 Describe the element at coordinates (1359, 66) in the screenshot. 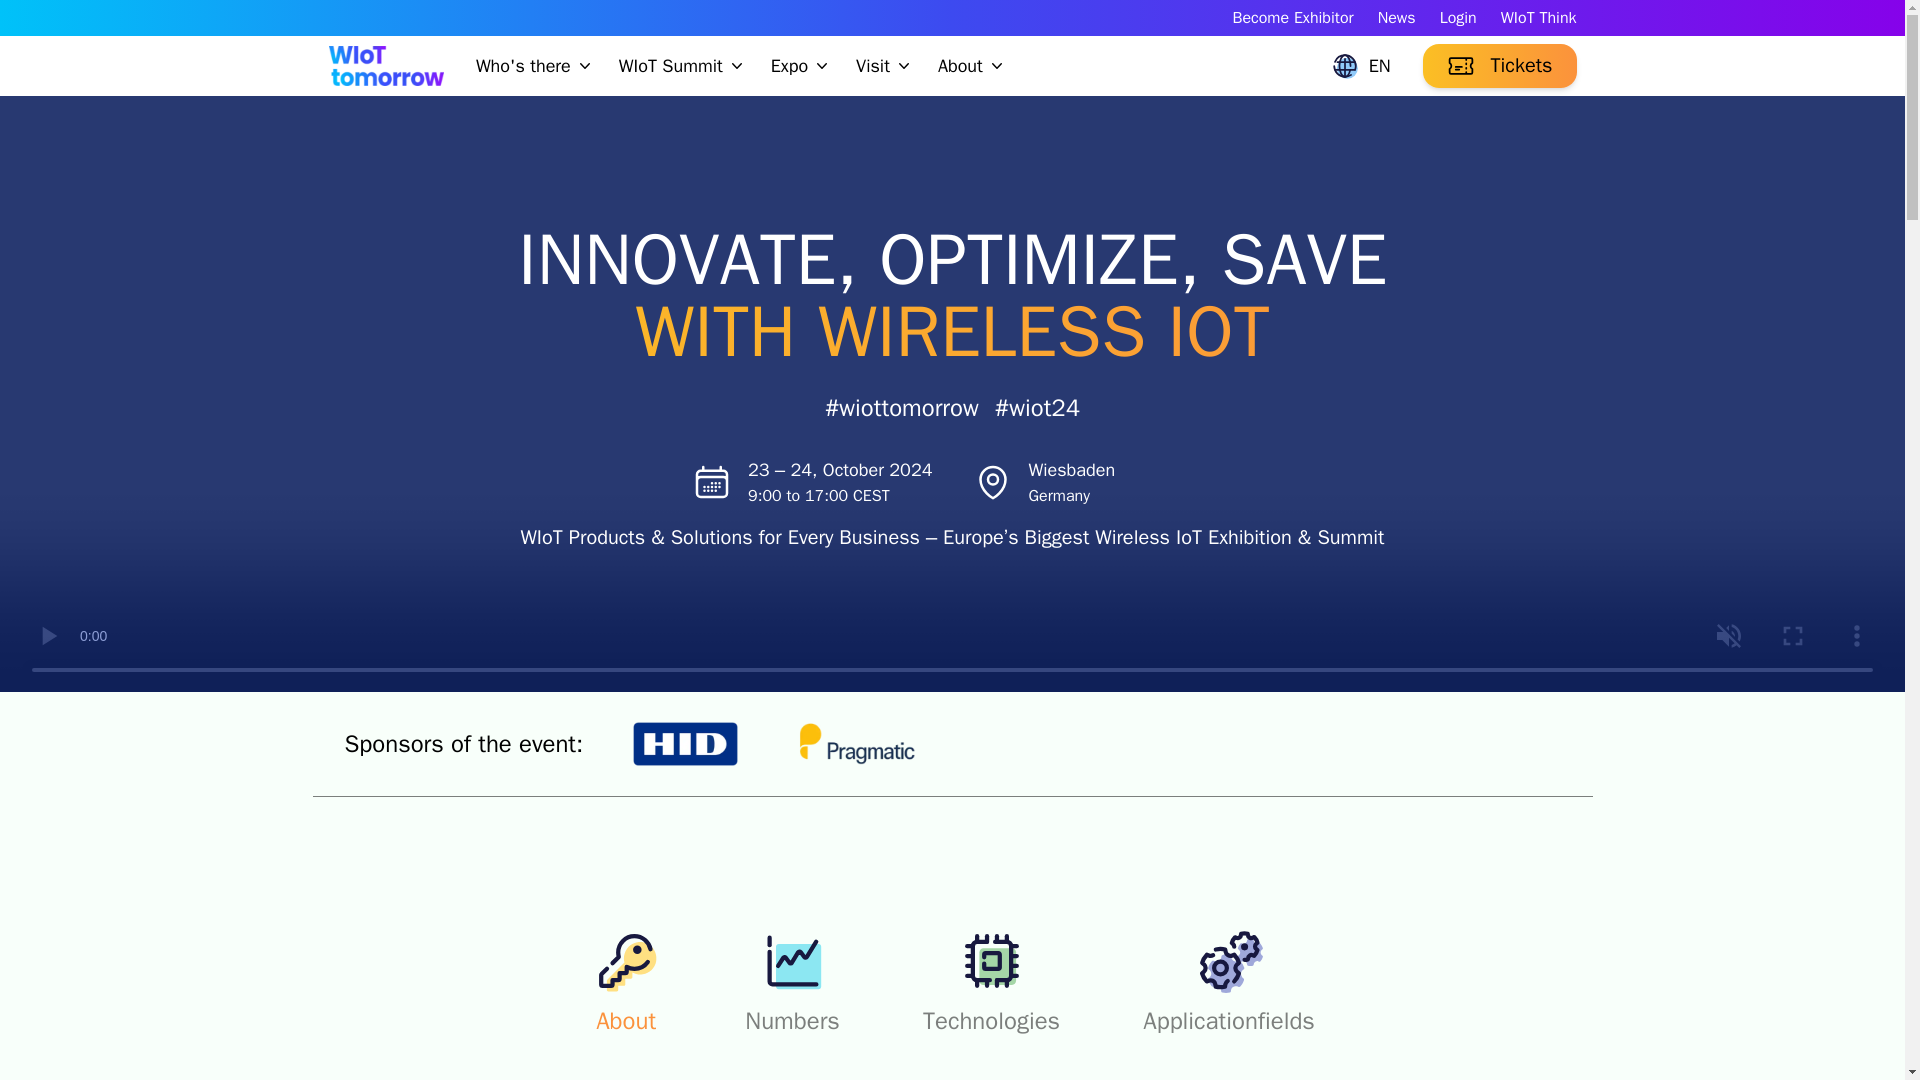

I see `EN` at that location.